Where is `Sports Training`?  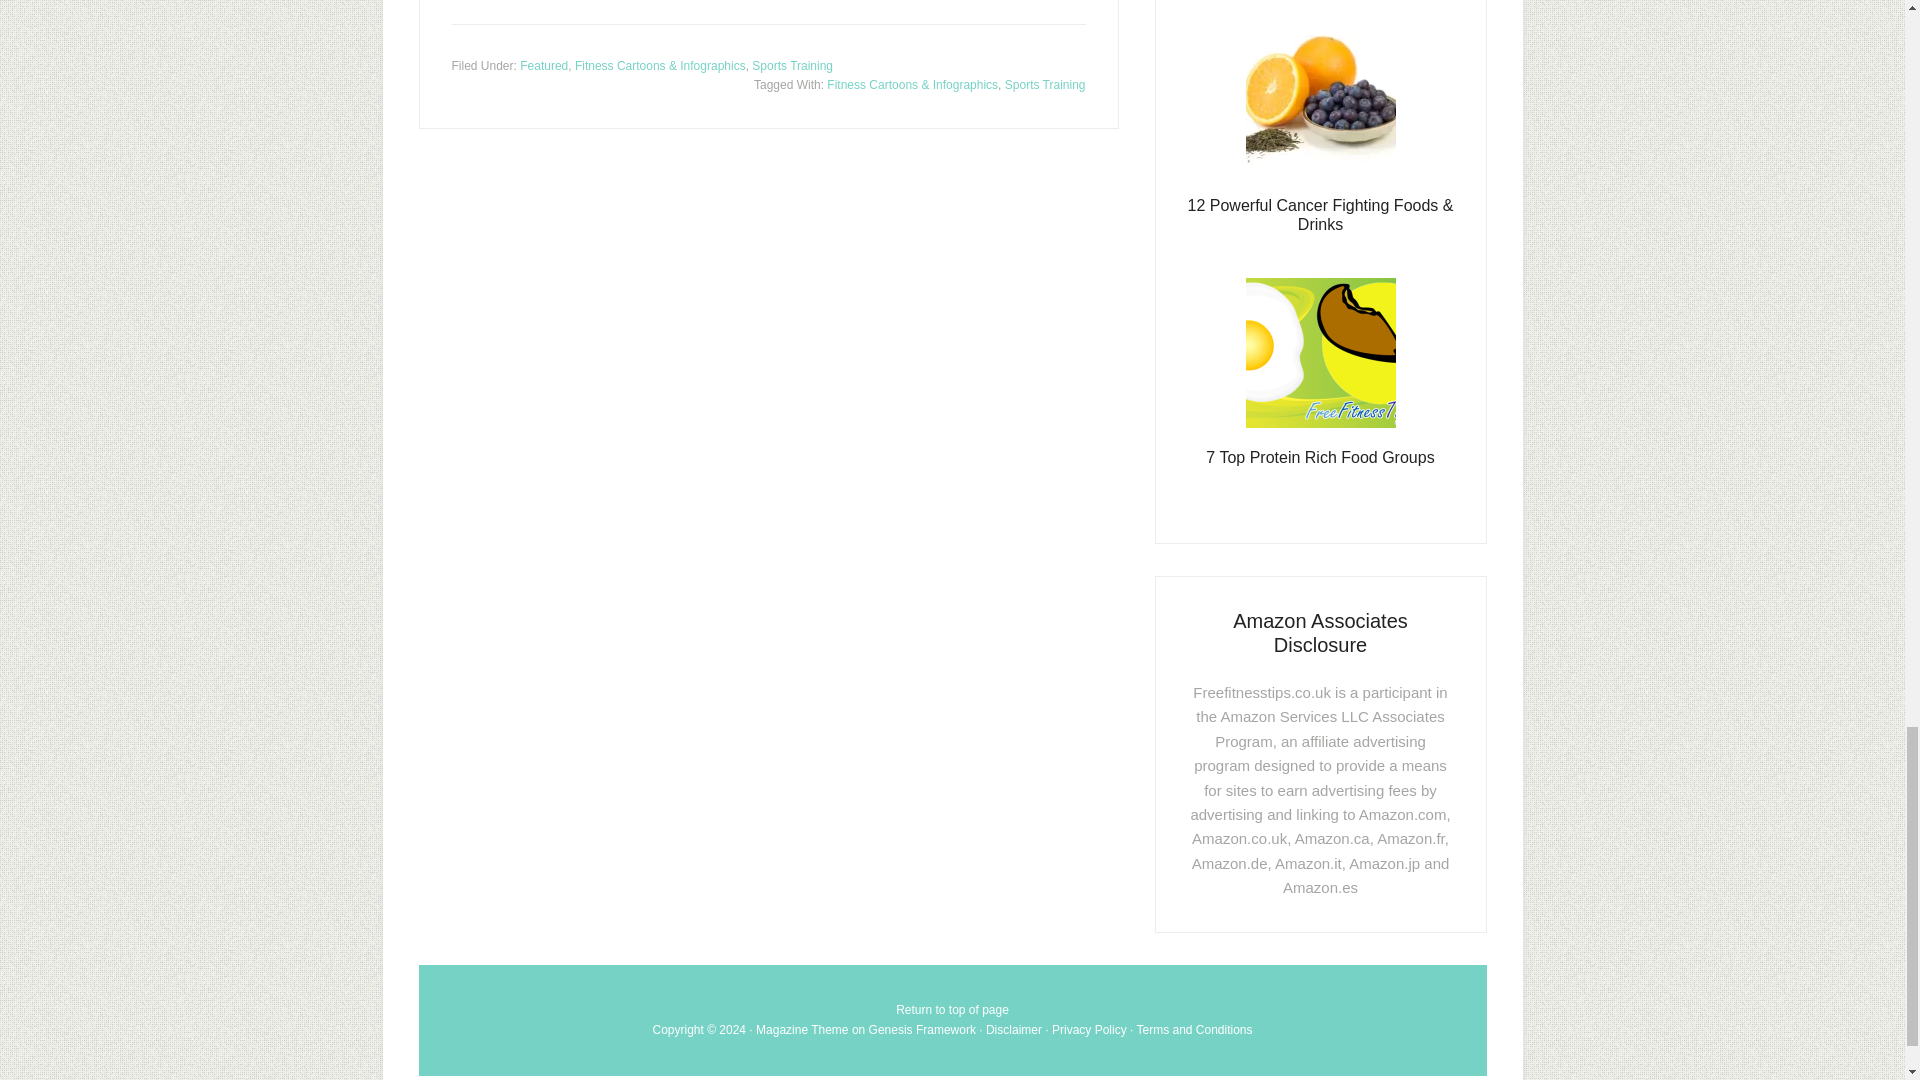 Sports Training is located at coordinates (1045, 84).